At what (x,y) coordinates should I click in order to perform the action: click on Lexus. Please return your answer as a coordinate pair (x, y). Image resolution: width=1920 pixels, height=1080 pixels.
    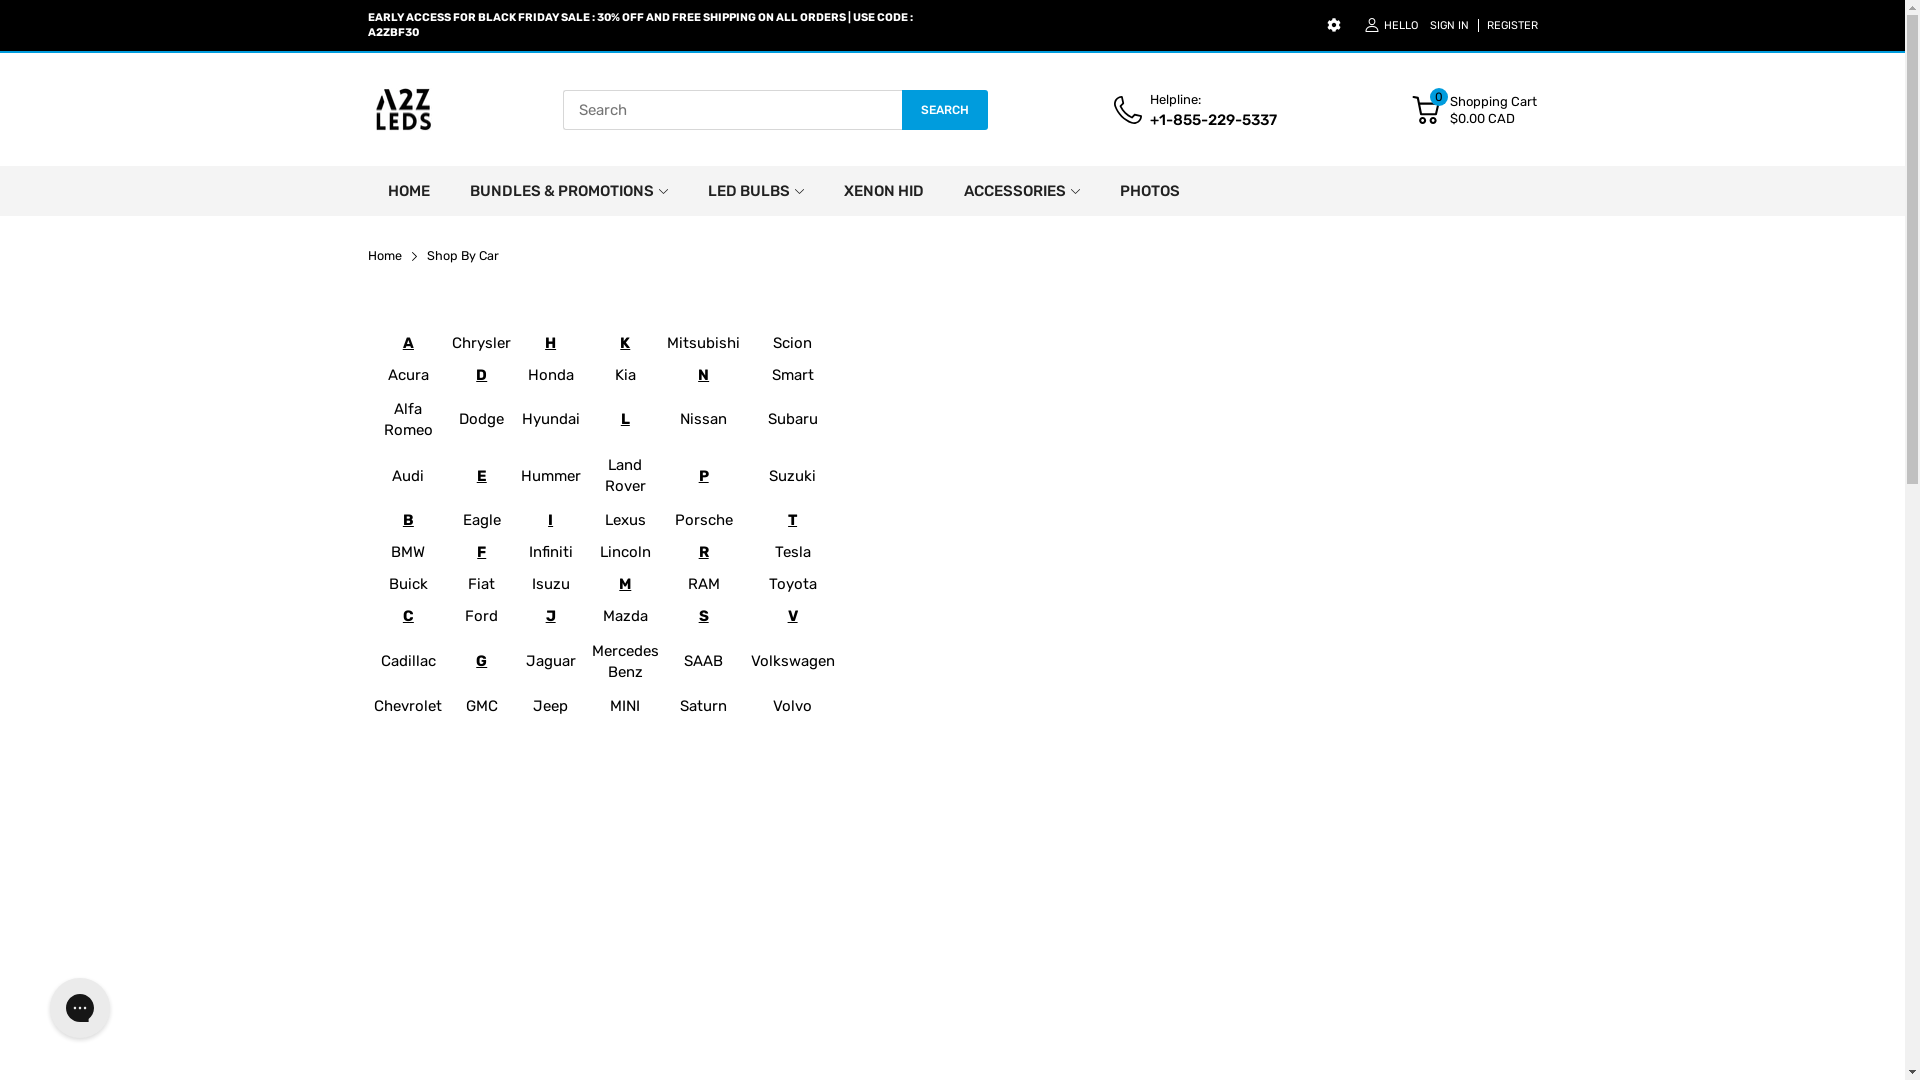
    Looking at the image, I should click on (626, 520).